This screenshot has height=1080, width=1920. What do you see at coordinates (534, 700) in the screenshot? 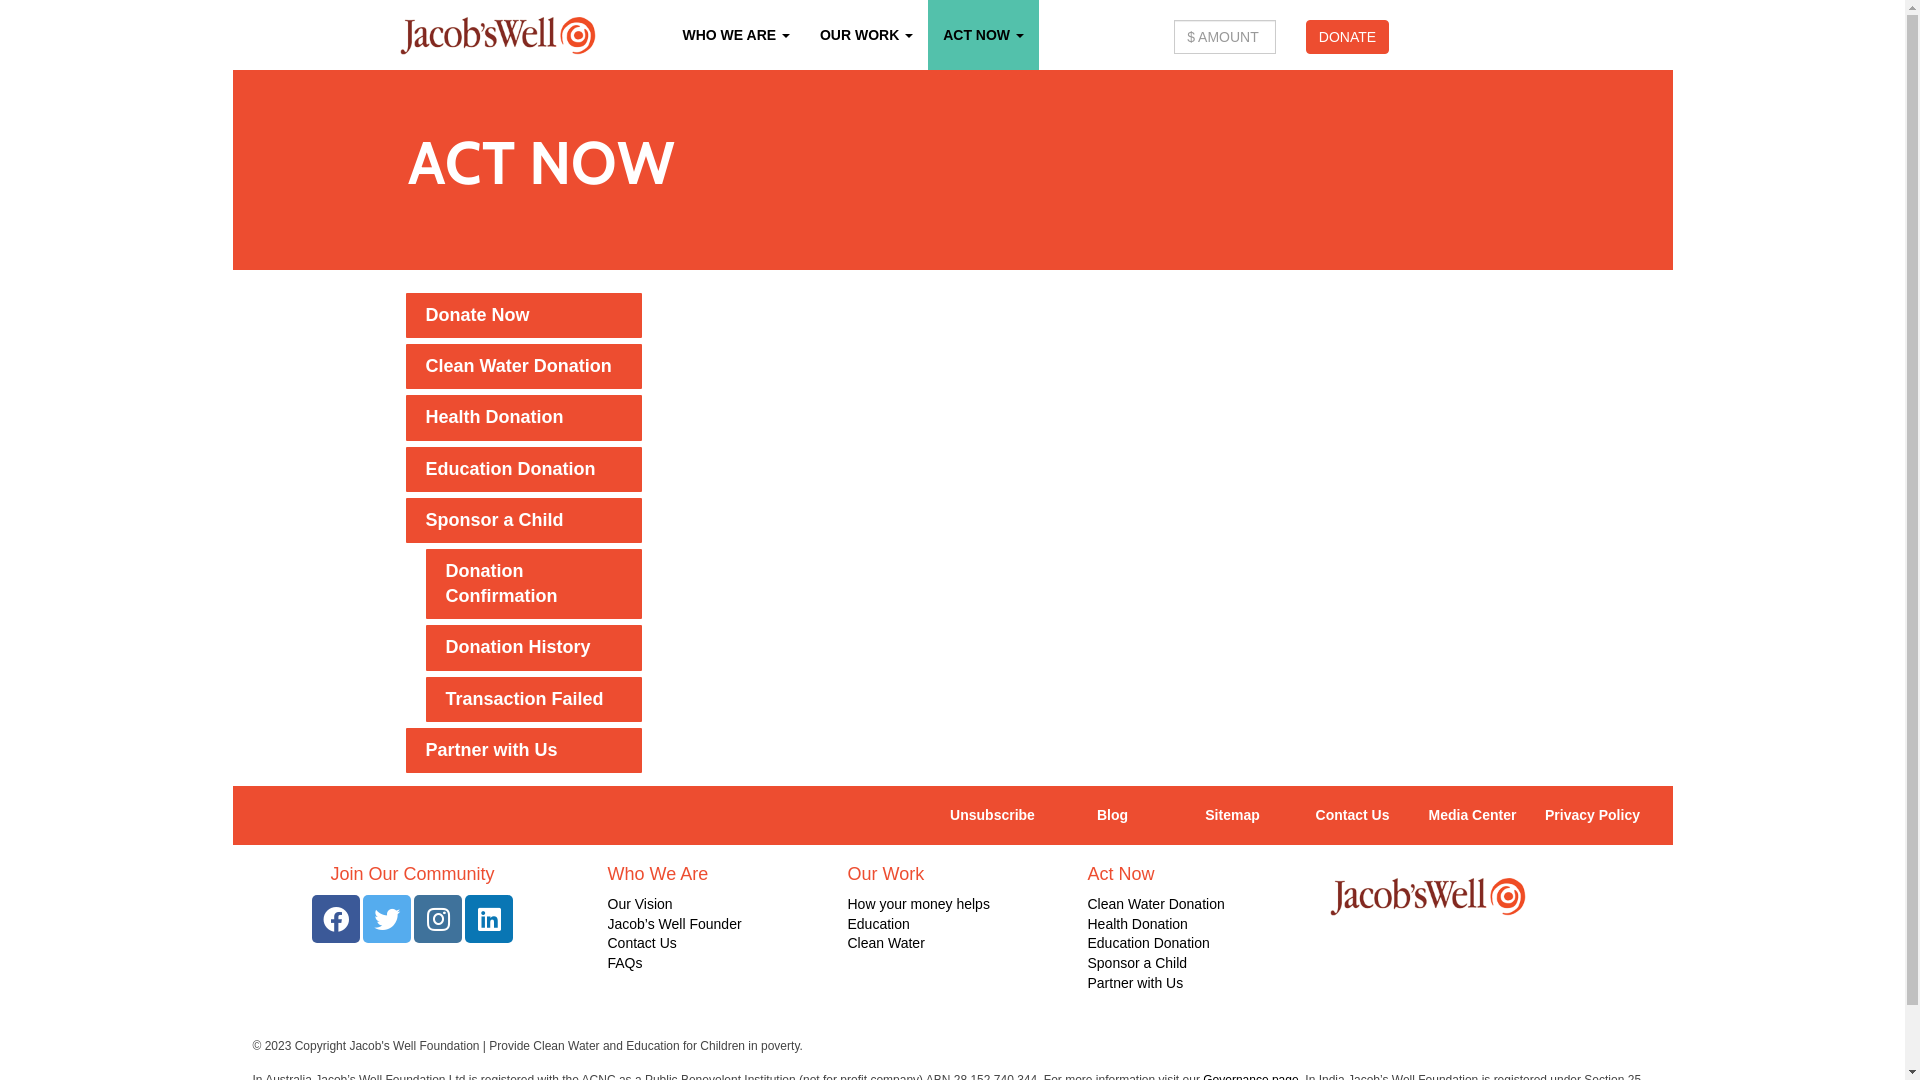
I see `Transaction Failed` at bounding box center [534, 700].